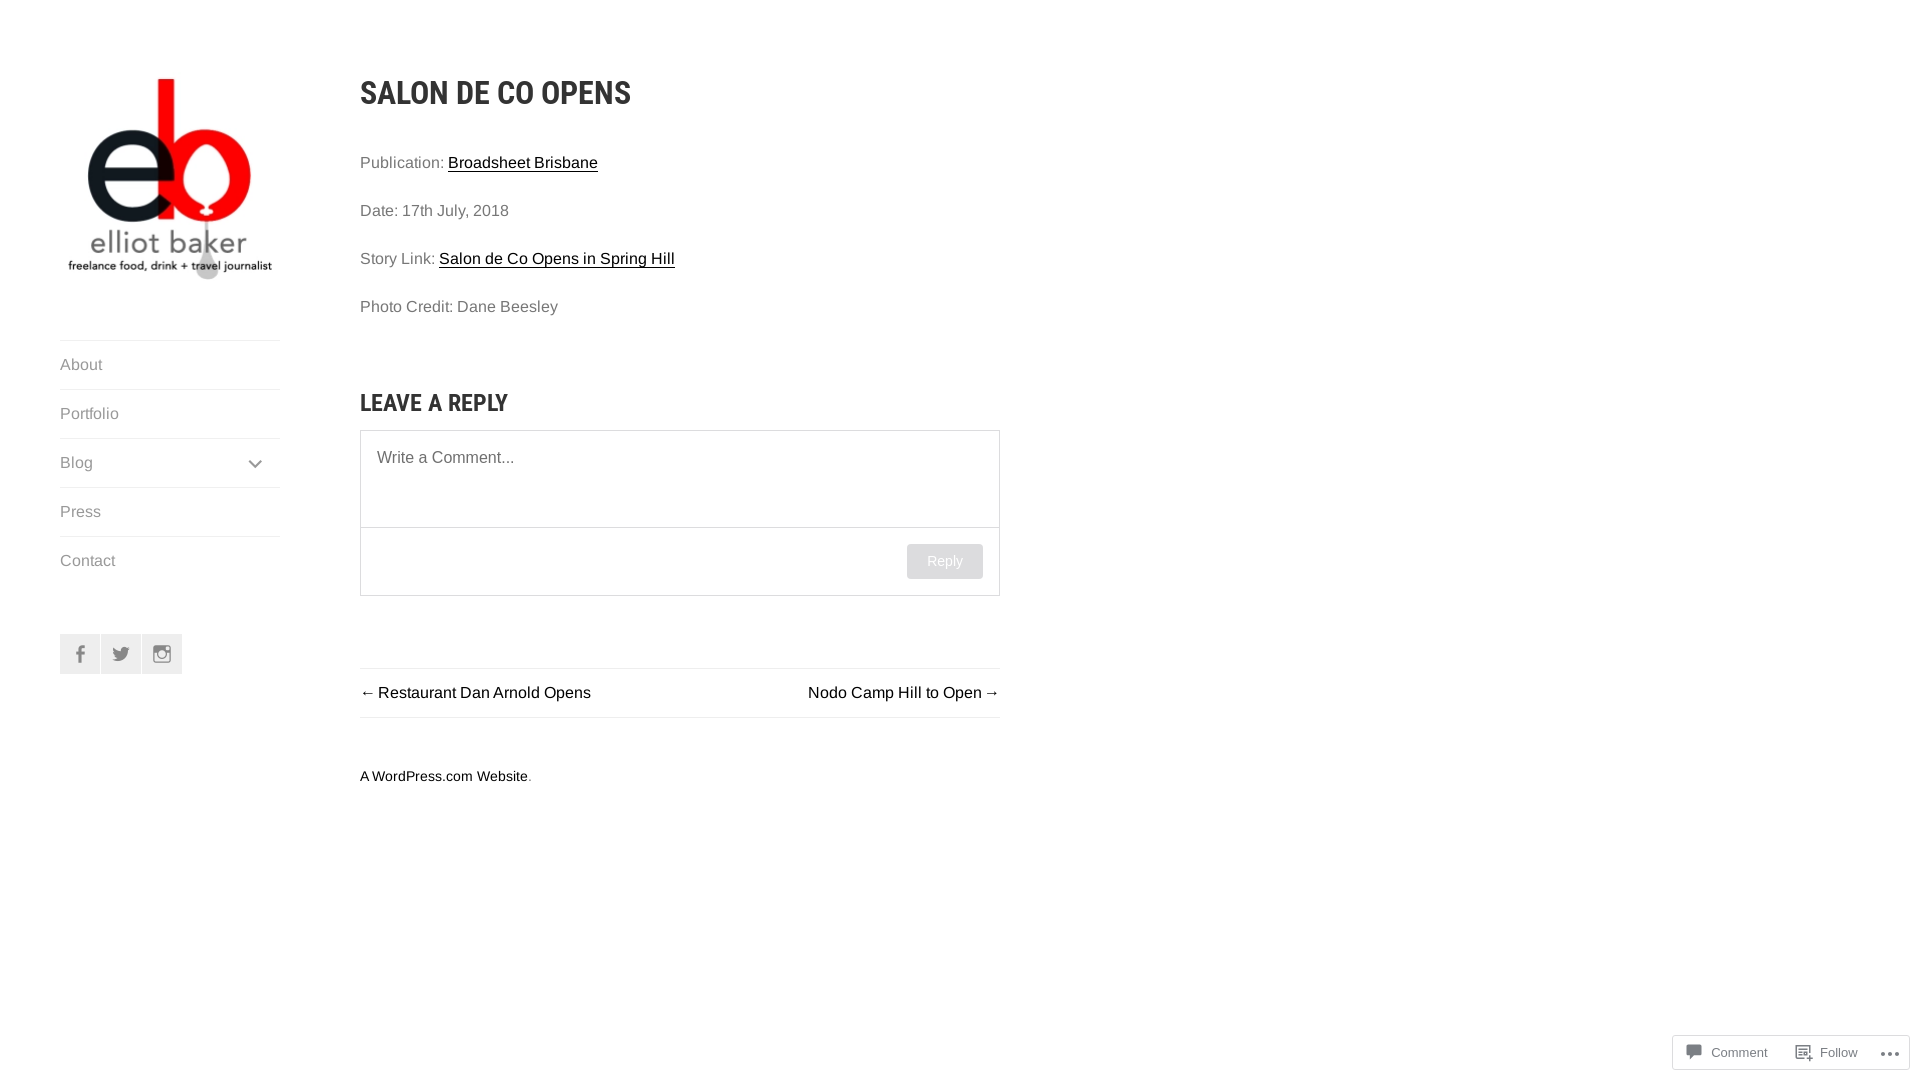  I want to click on Portfolio, so click(170, 414).